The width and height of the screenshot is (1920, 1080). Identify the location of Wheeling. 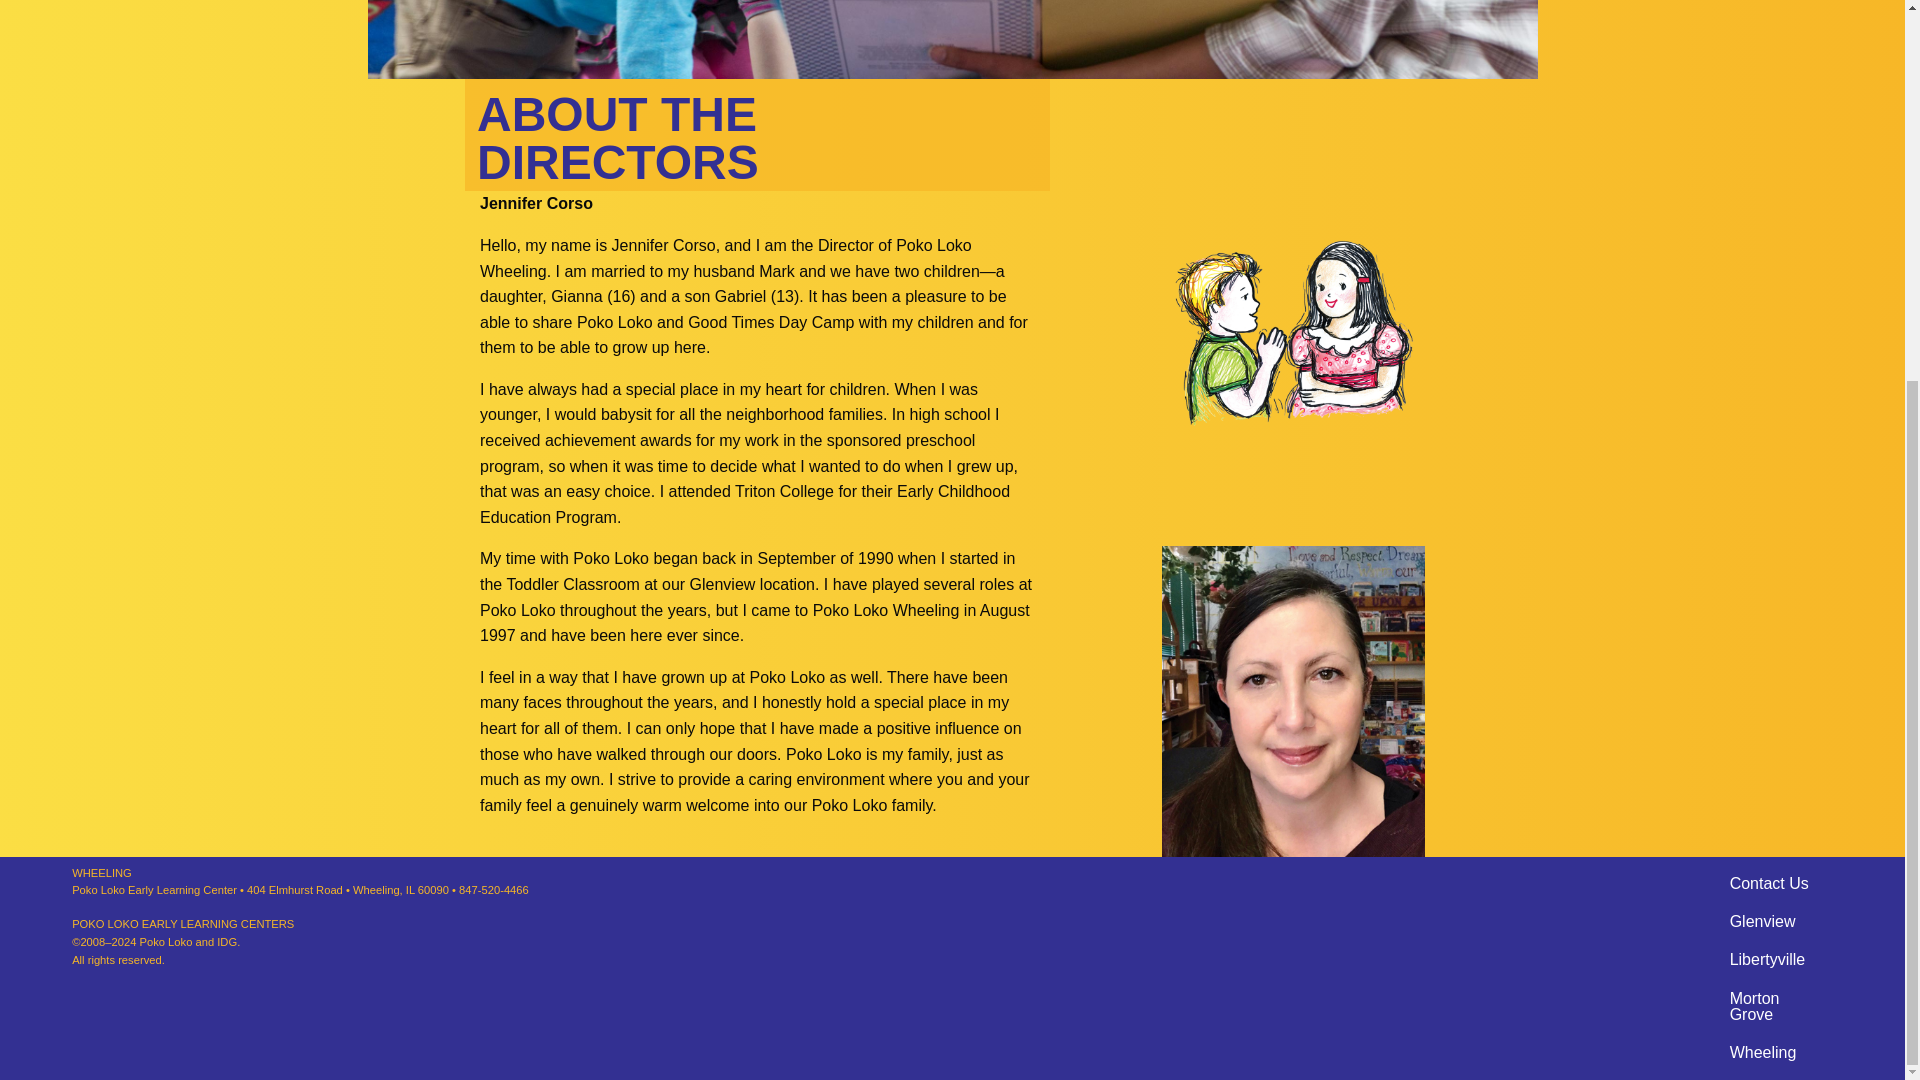
(1763, 1052).